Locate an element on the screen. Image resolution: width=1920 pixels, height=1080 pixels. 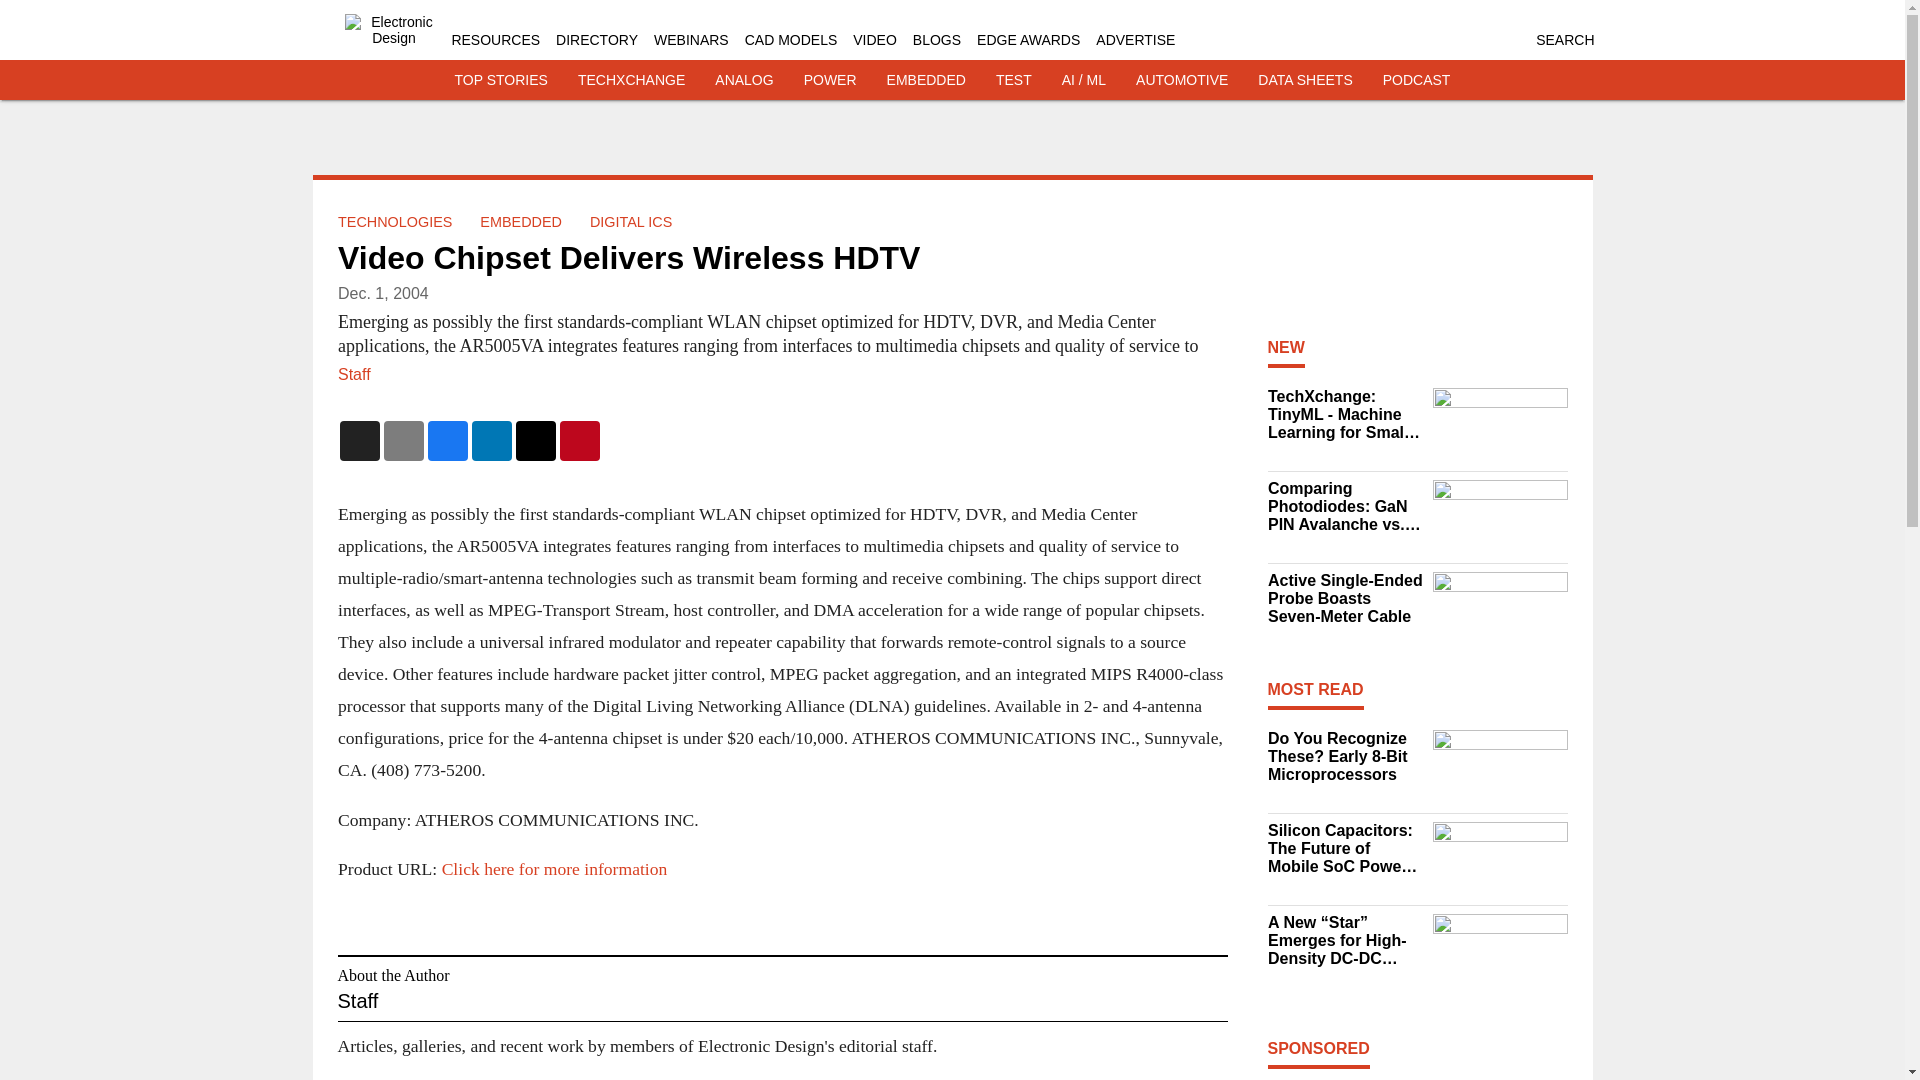
BLOGS is located at coordinates (937, 40).